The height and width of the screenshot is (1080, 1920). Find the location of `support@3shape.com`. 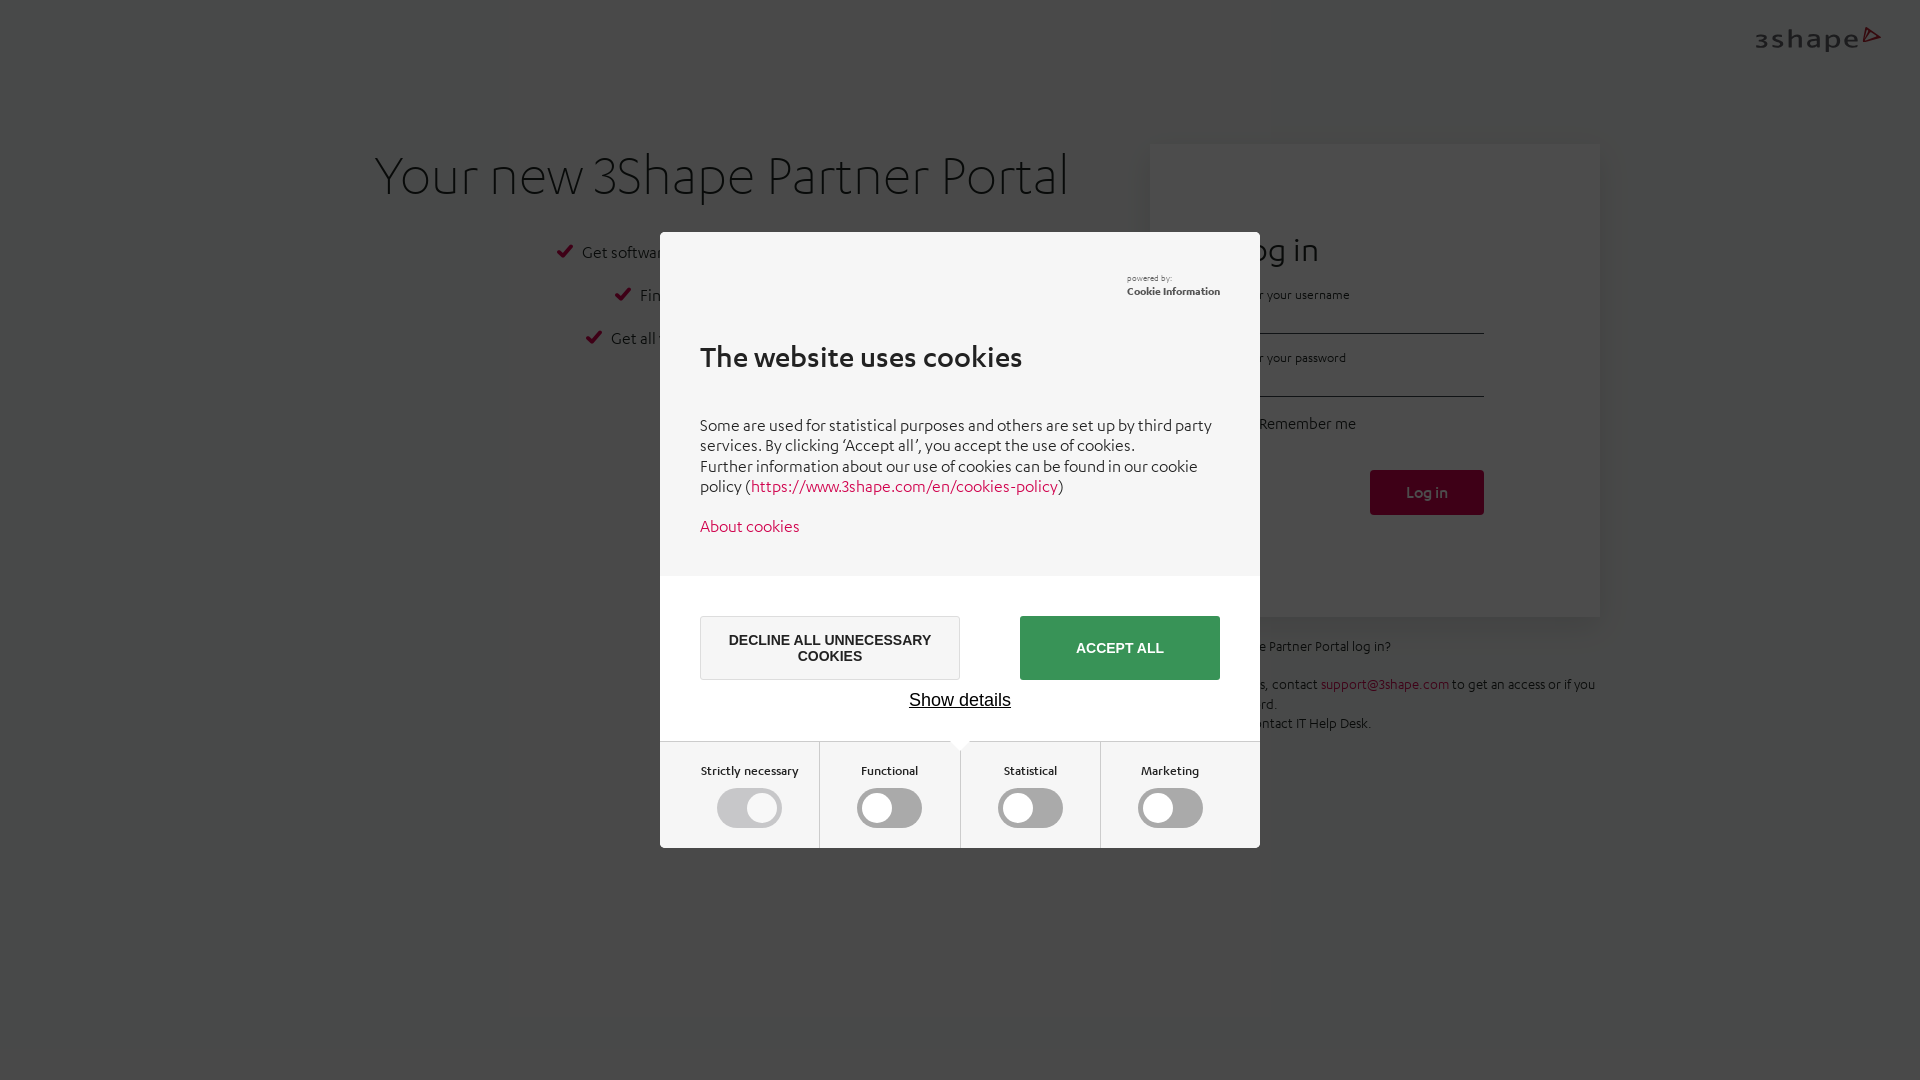

support@3shape.com is located at coordinates (1385, 684).